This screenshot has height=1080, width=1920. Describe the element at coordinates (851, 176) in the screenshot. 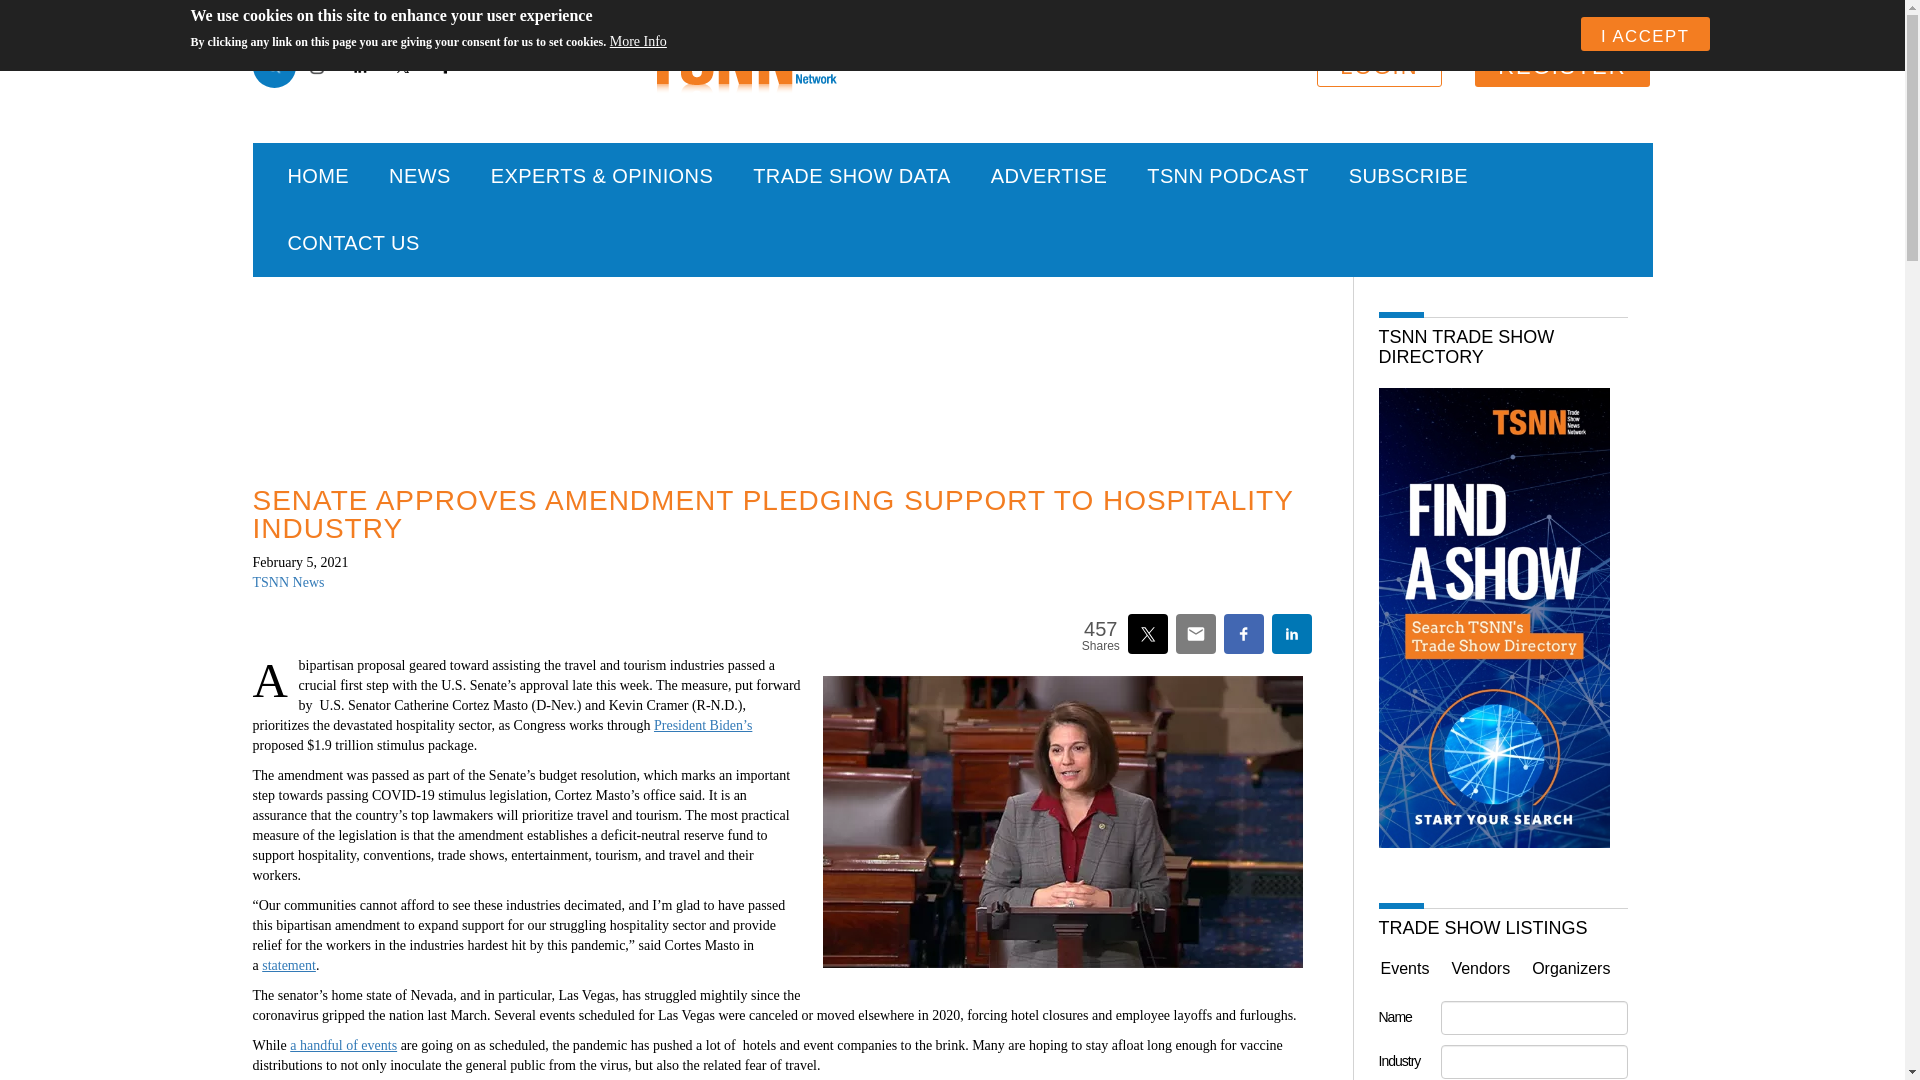

I see `TRADE SHOW DATA` at that location.